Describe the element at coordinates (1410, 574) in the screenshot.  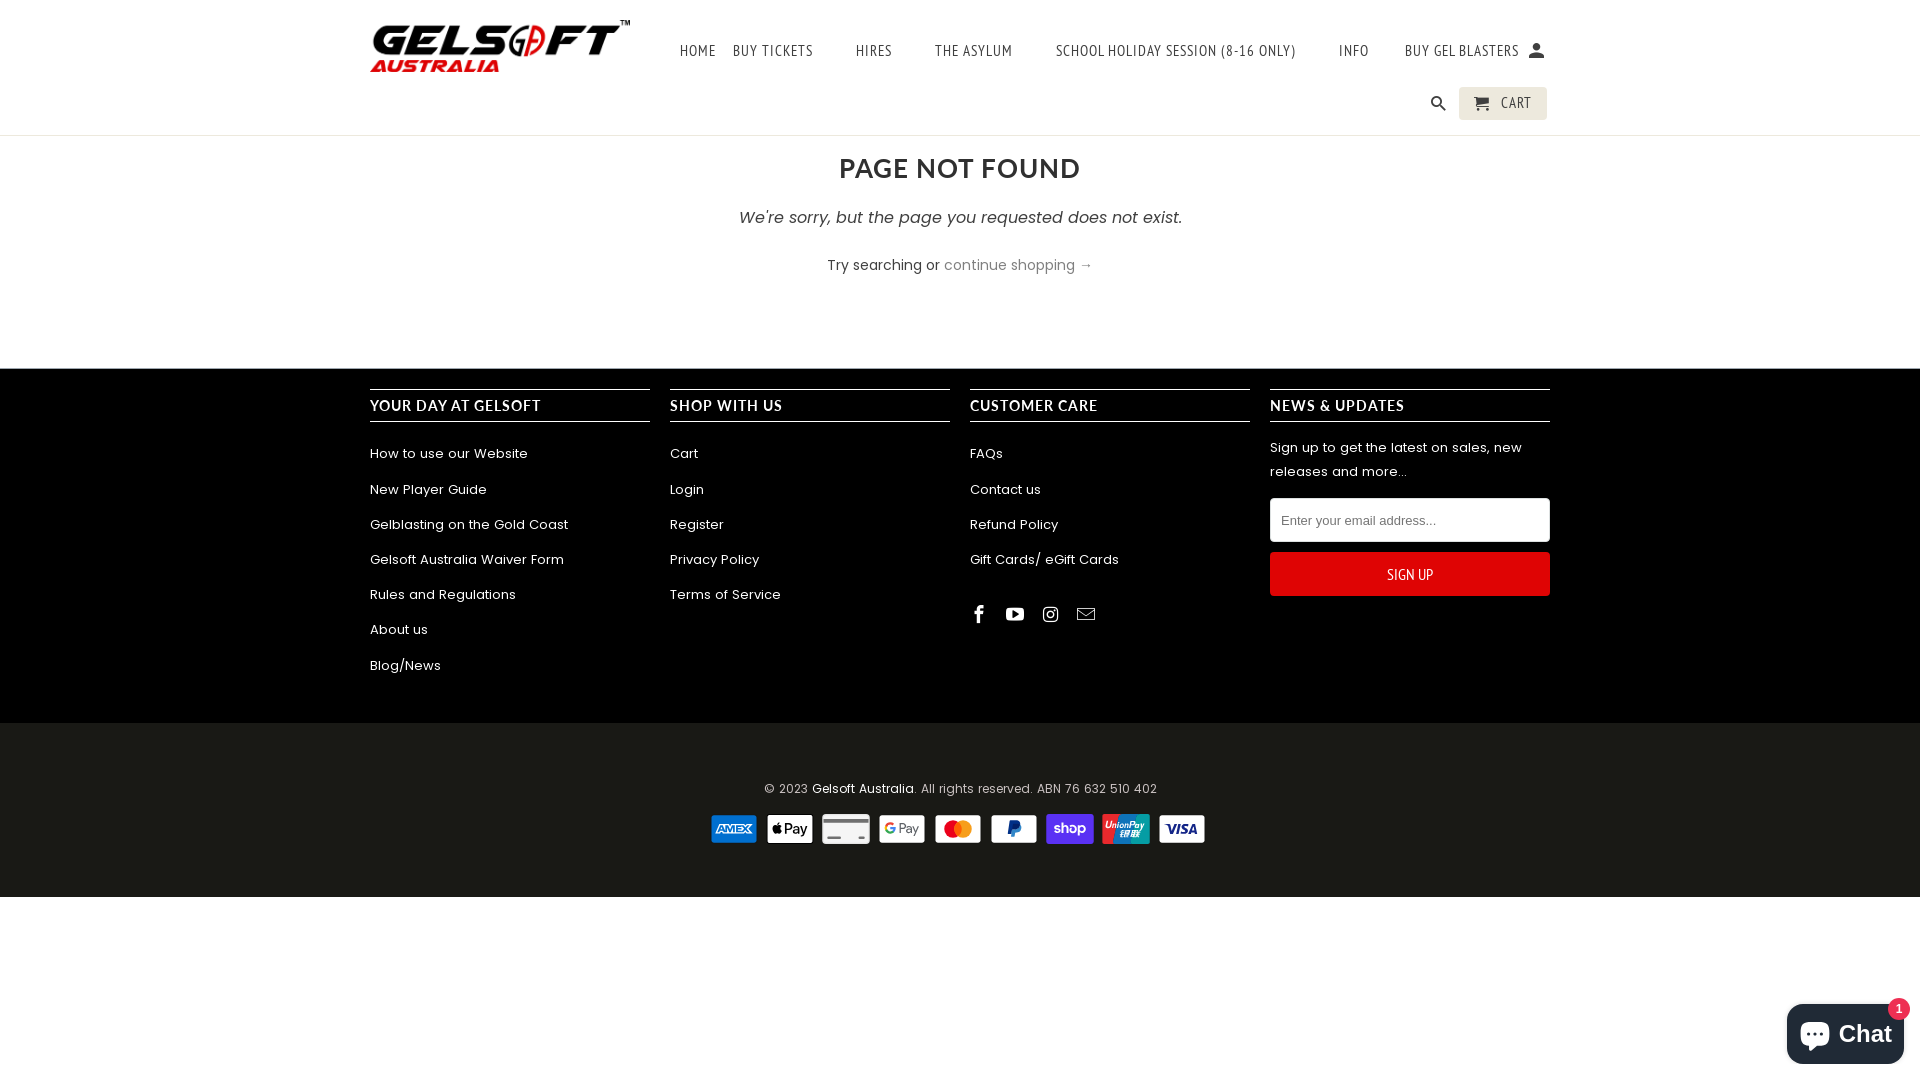
I see `Sign Up` at that location.